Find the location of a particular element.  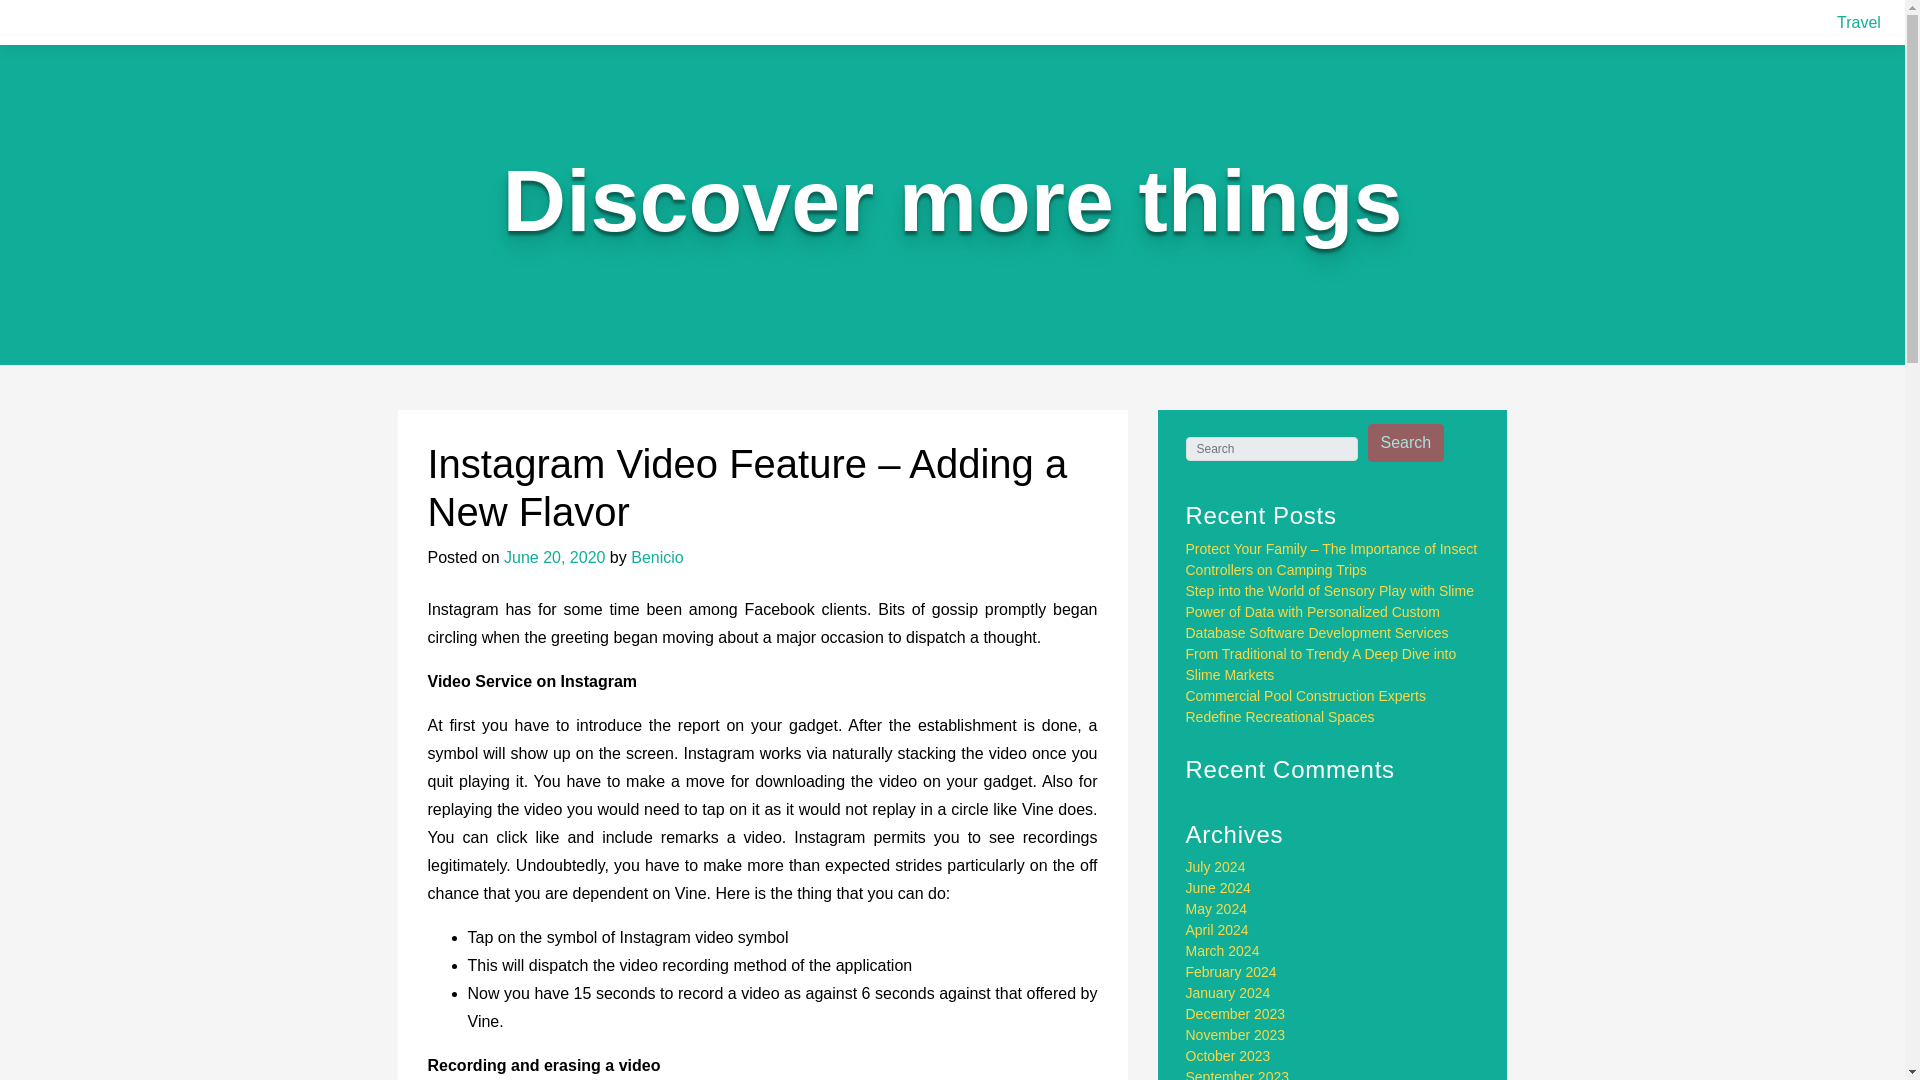

November 2023 is located at coordinates (1236, 1035).